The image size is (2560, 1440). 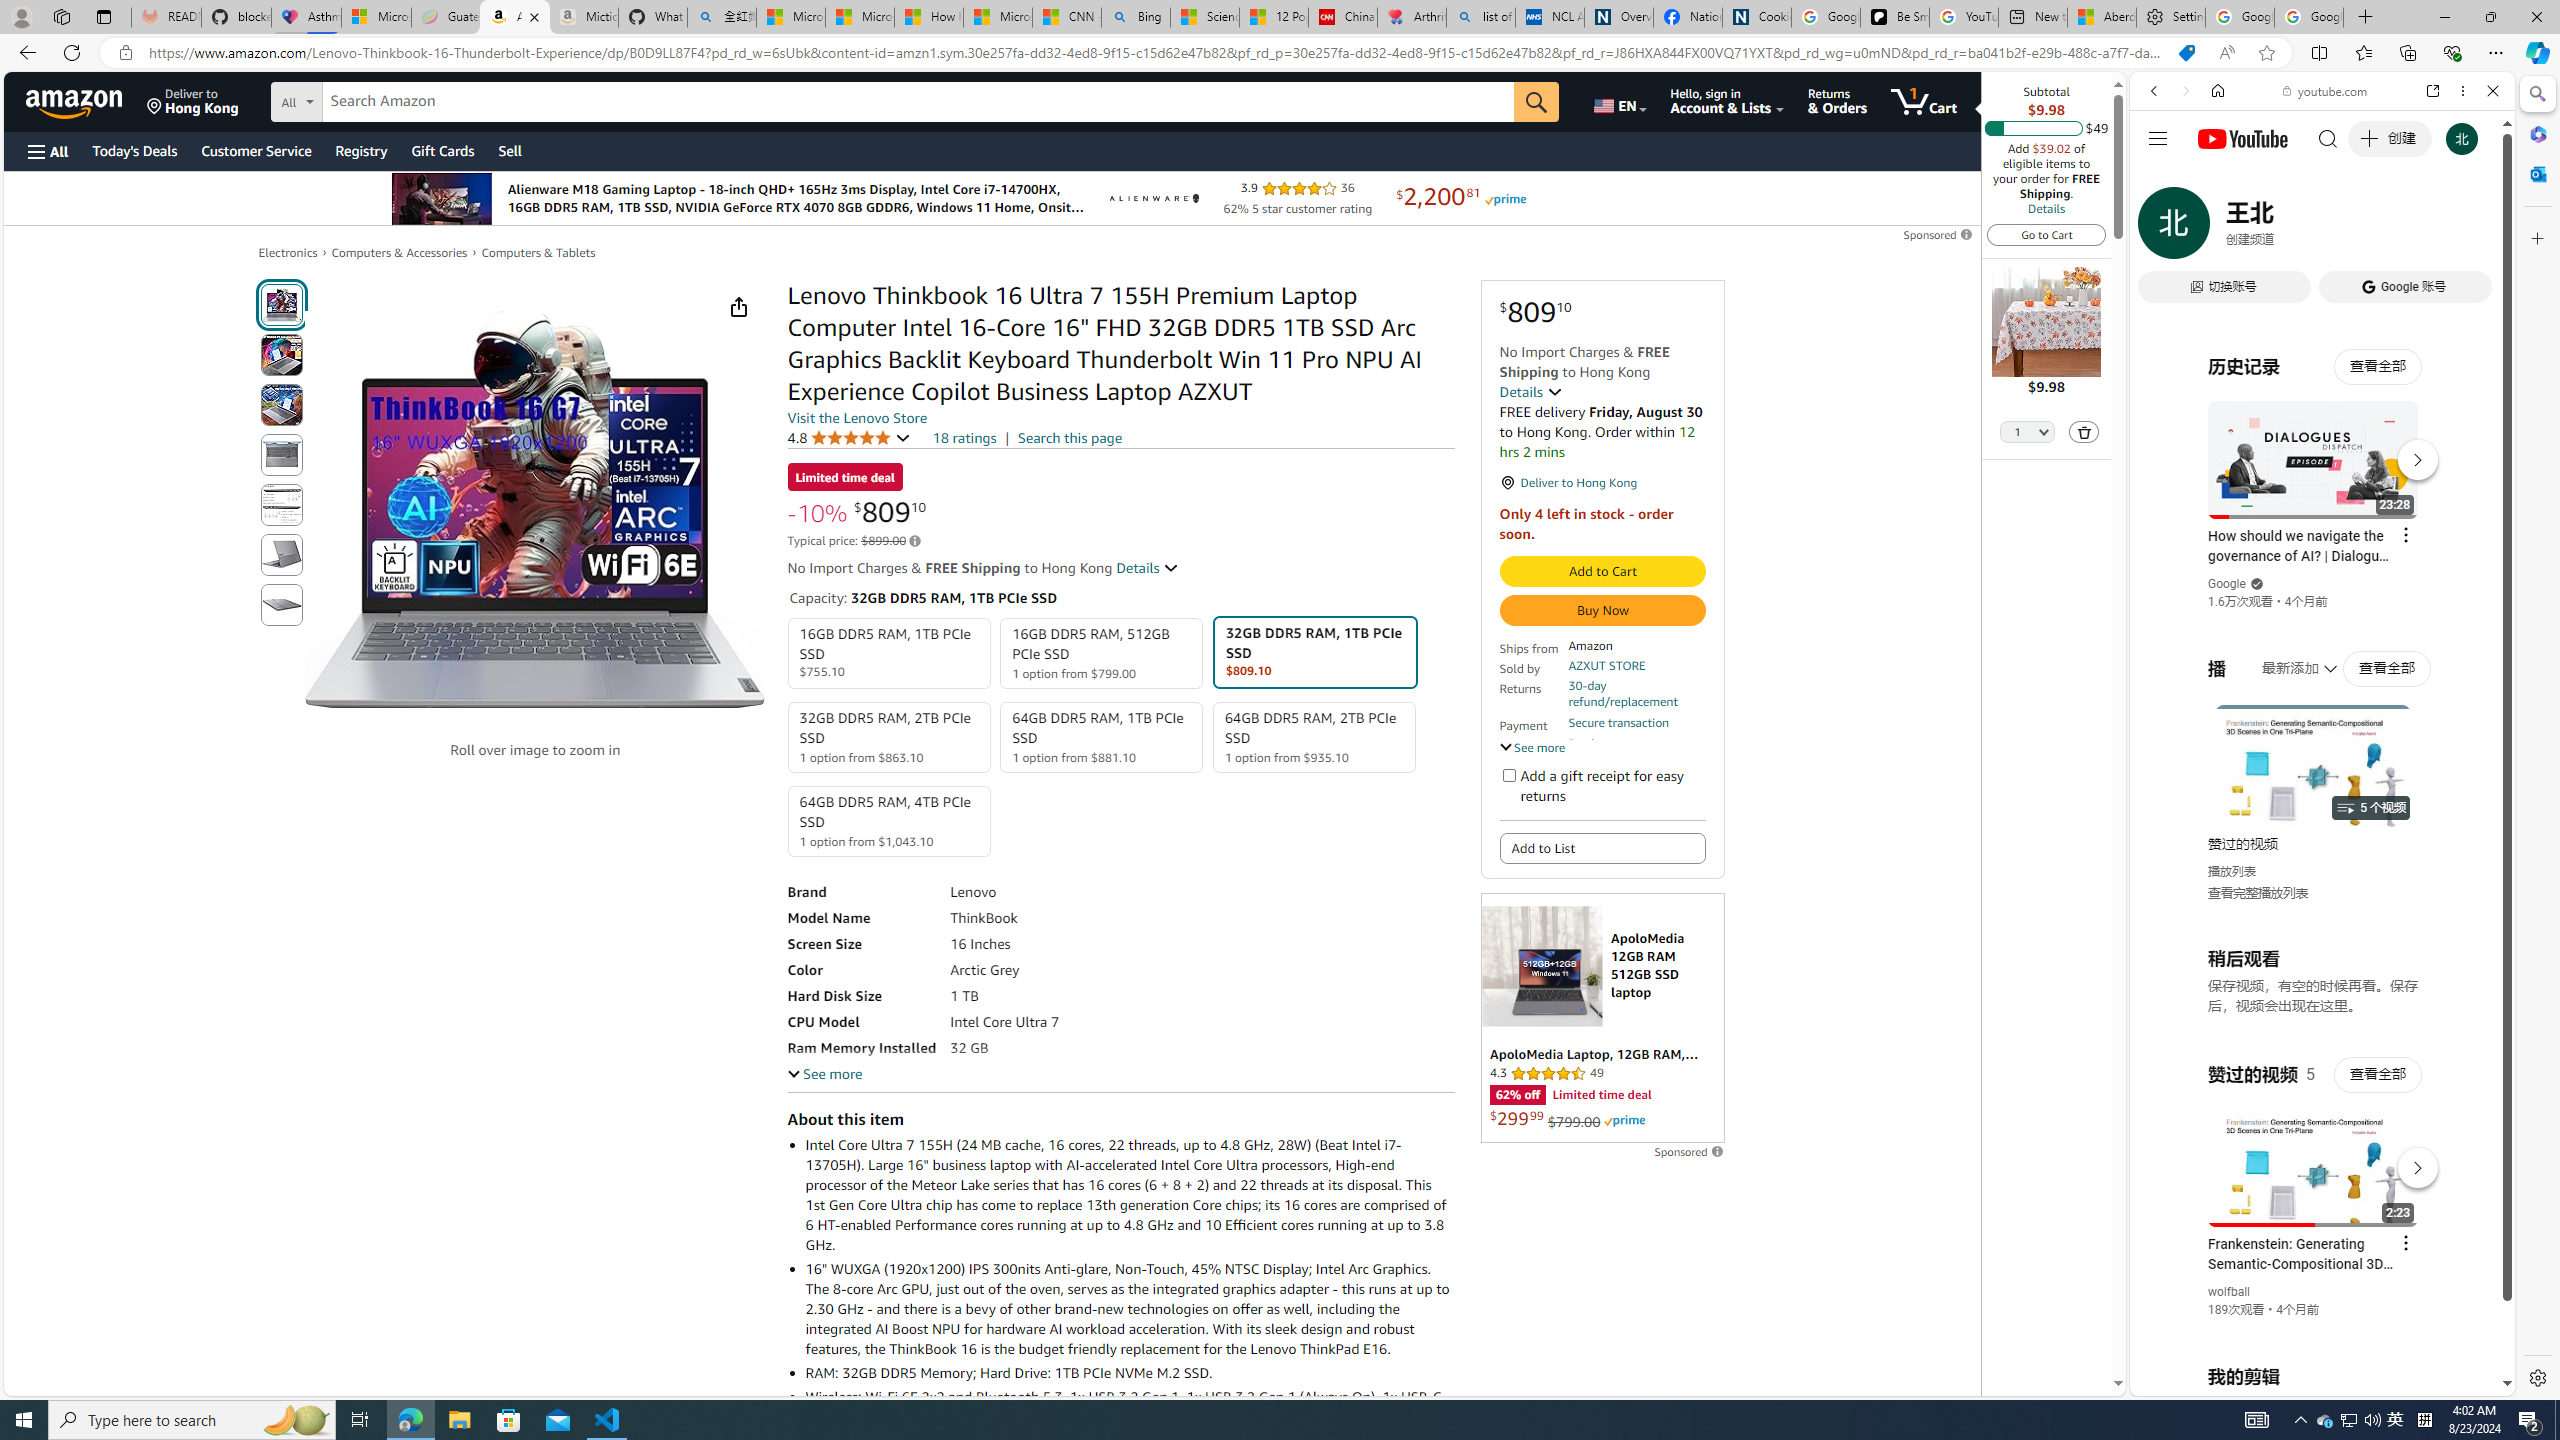 I want to click on You have the best price! Shopping in Microsoft Edge, so click(x=2186, y=53).